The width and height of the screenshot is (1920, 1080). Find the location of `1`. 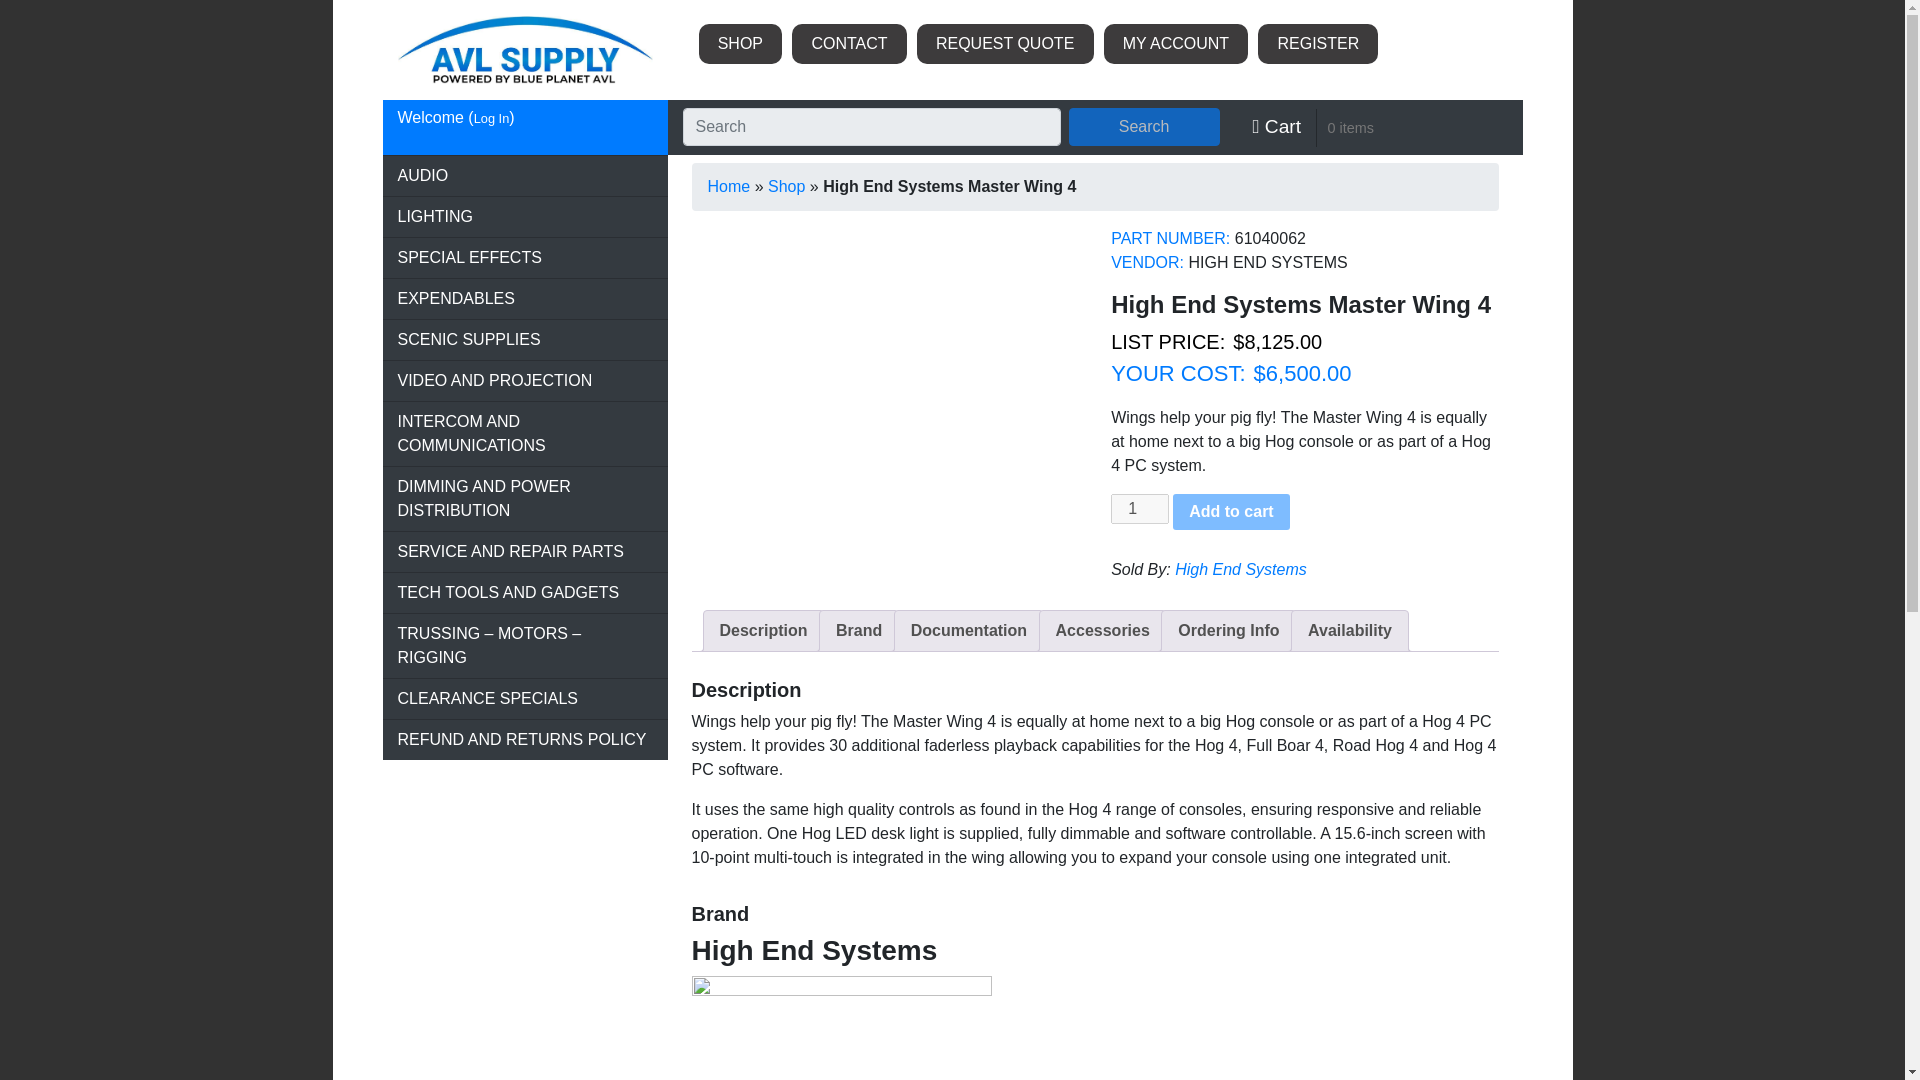

1 is located at coordinates (1140, 508).